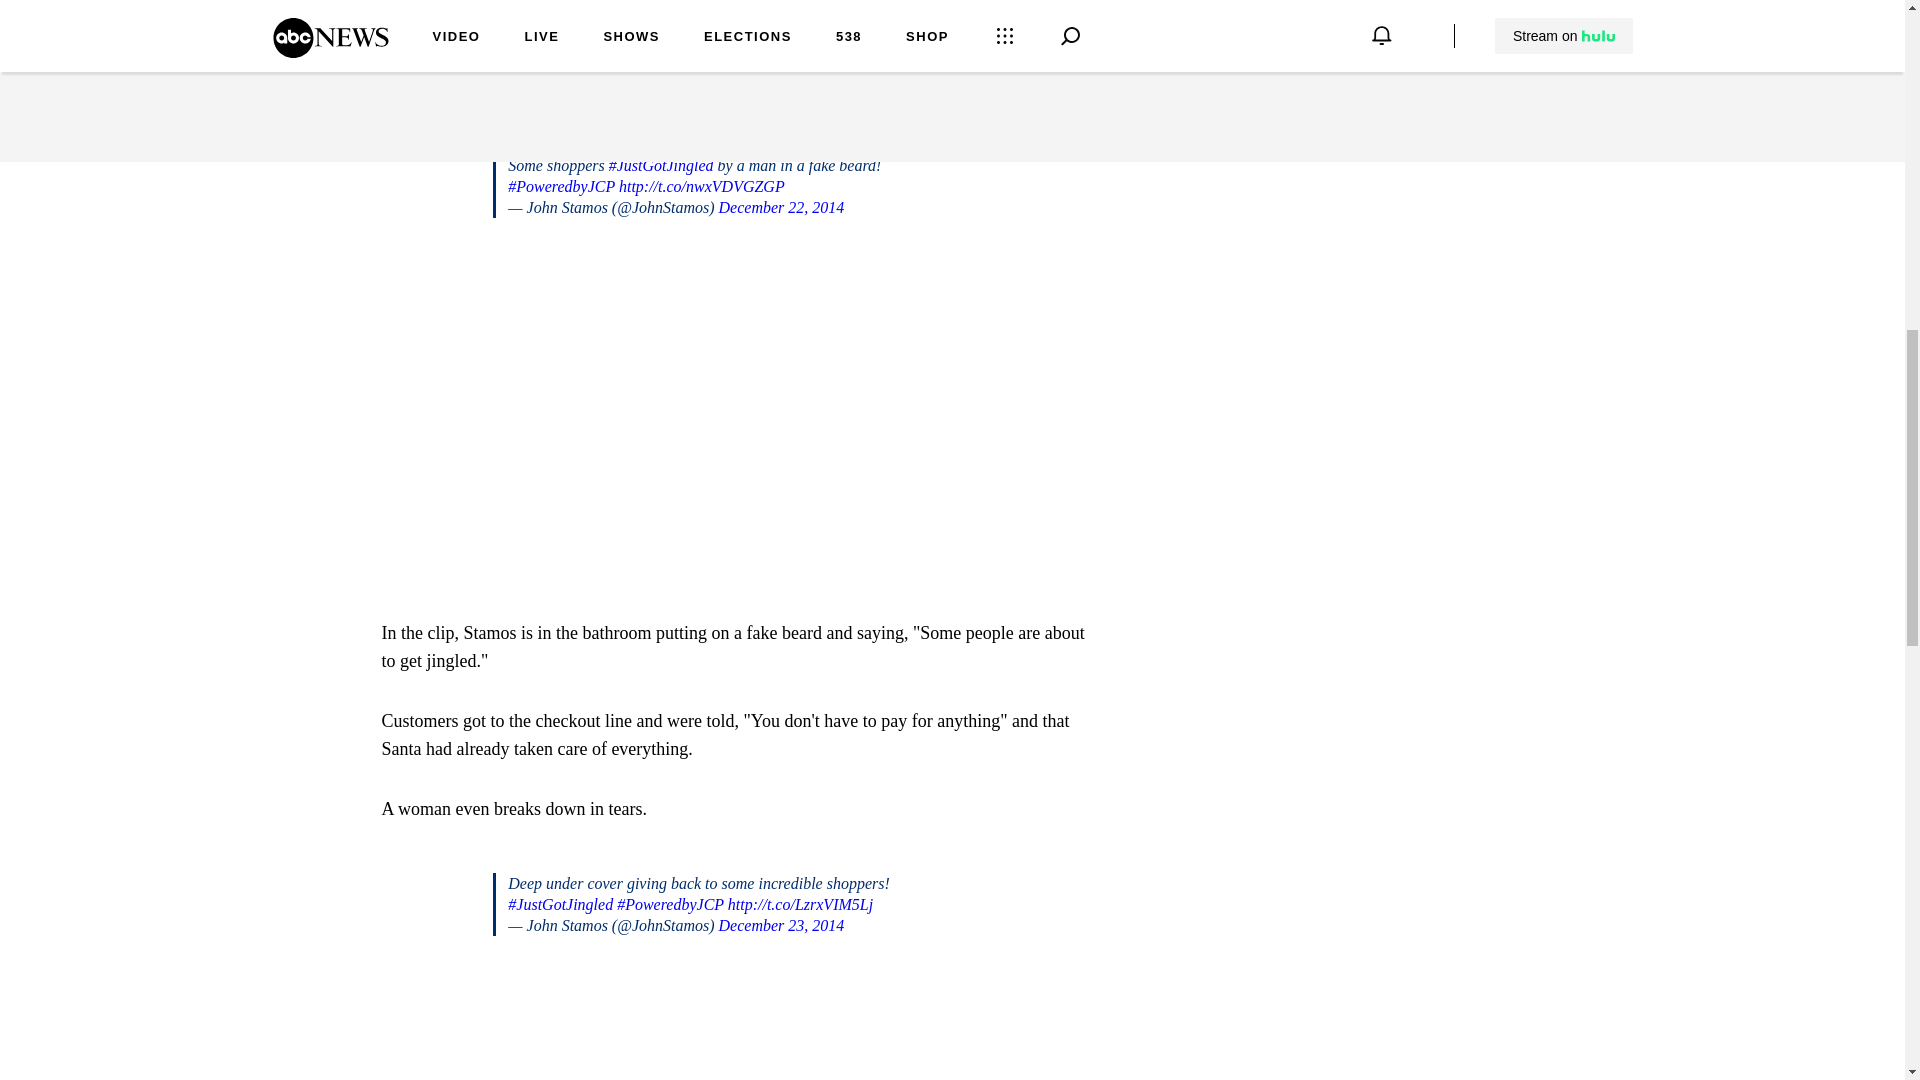 This screenshot has width=1920, height=1080. What do you see at coordinates (740, 63) in the screenshot?
I see `Read: John Stamos Opens Up About His 'Date' with Amy Poehler` at bounding box center [740, 63].